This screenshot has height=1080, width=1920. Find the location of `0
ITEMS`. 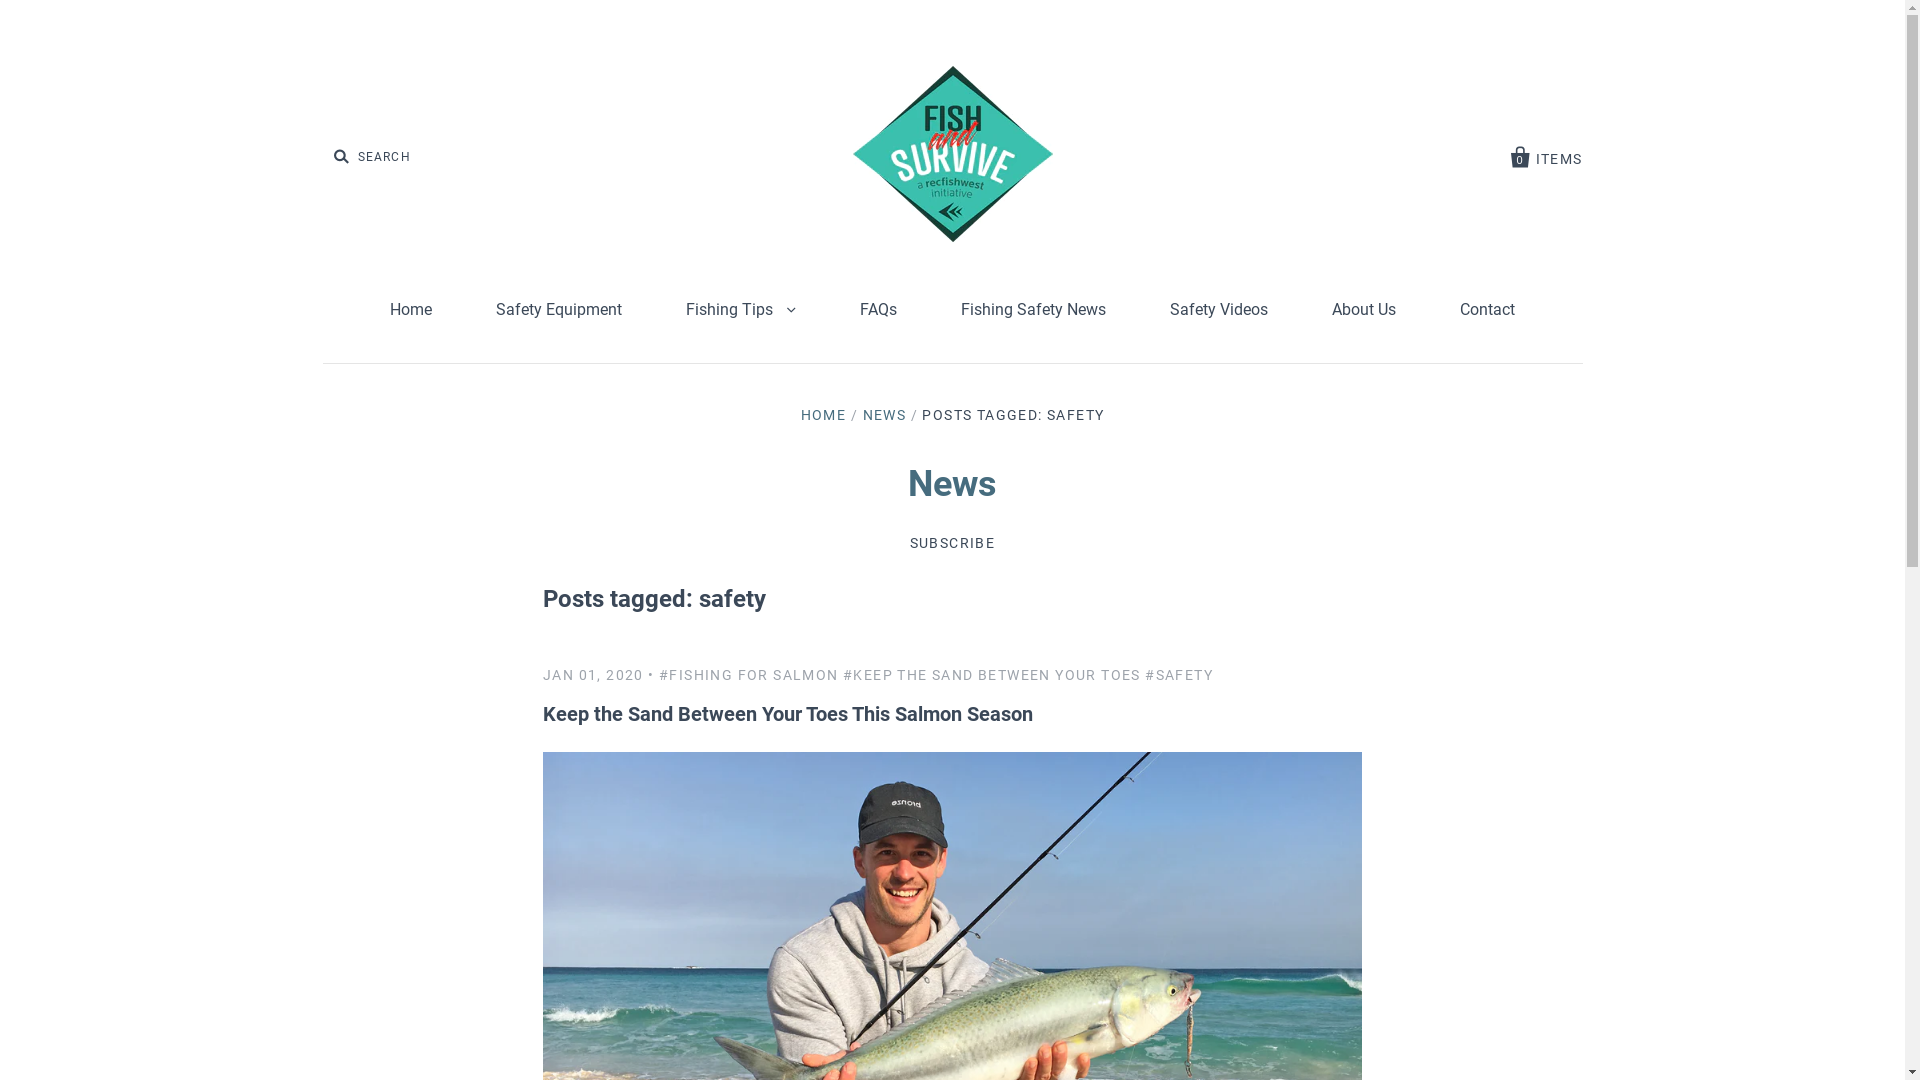

0
ITEMS is located at coordinates (1547, 154).